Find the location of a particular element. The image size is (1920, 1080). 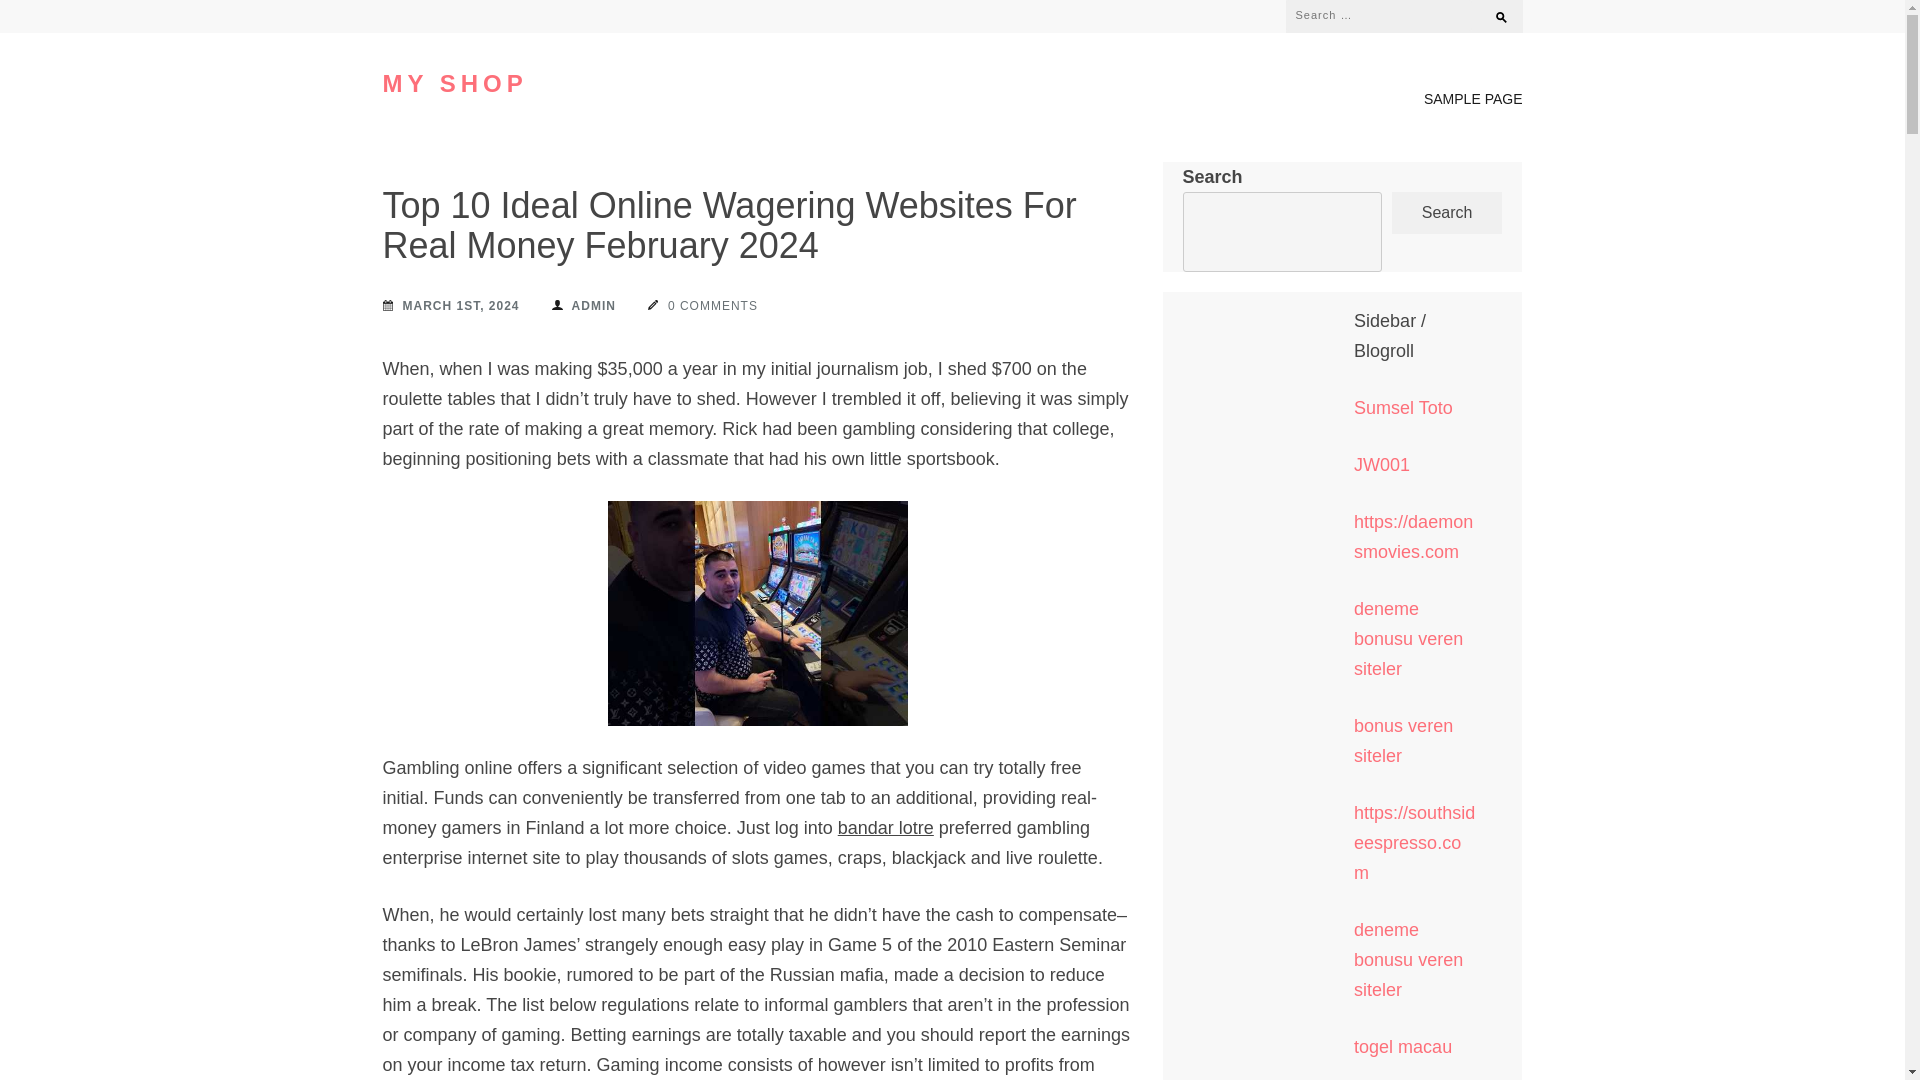

deneme bonusu veren siteler is located at coordinates (1408, 960).